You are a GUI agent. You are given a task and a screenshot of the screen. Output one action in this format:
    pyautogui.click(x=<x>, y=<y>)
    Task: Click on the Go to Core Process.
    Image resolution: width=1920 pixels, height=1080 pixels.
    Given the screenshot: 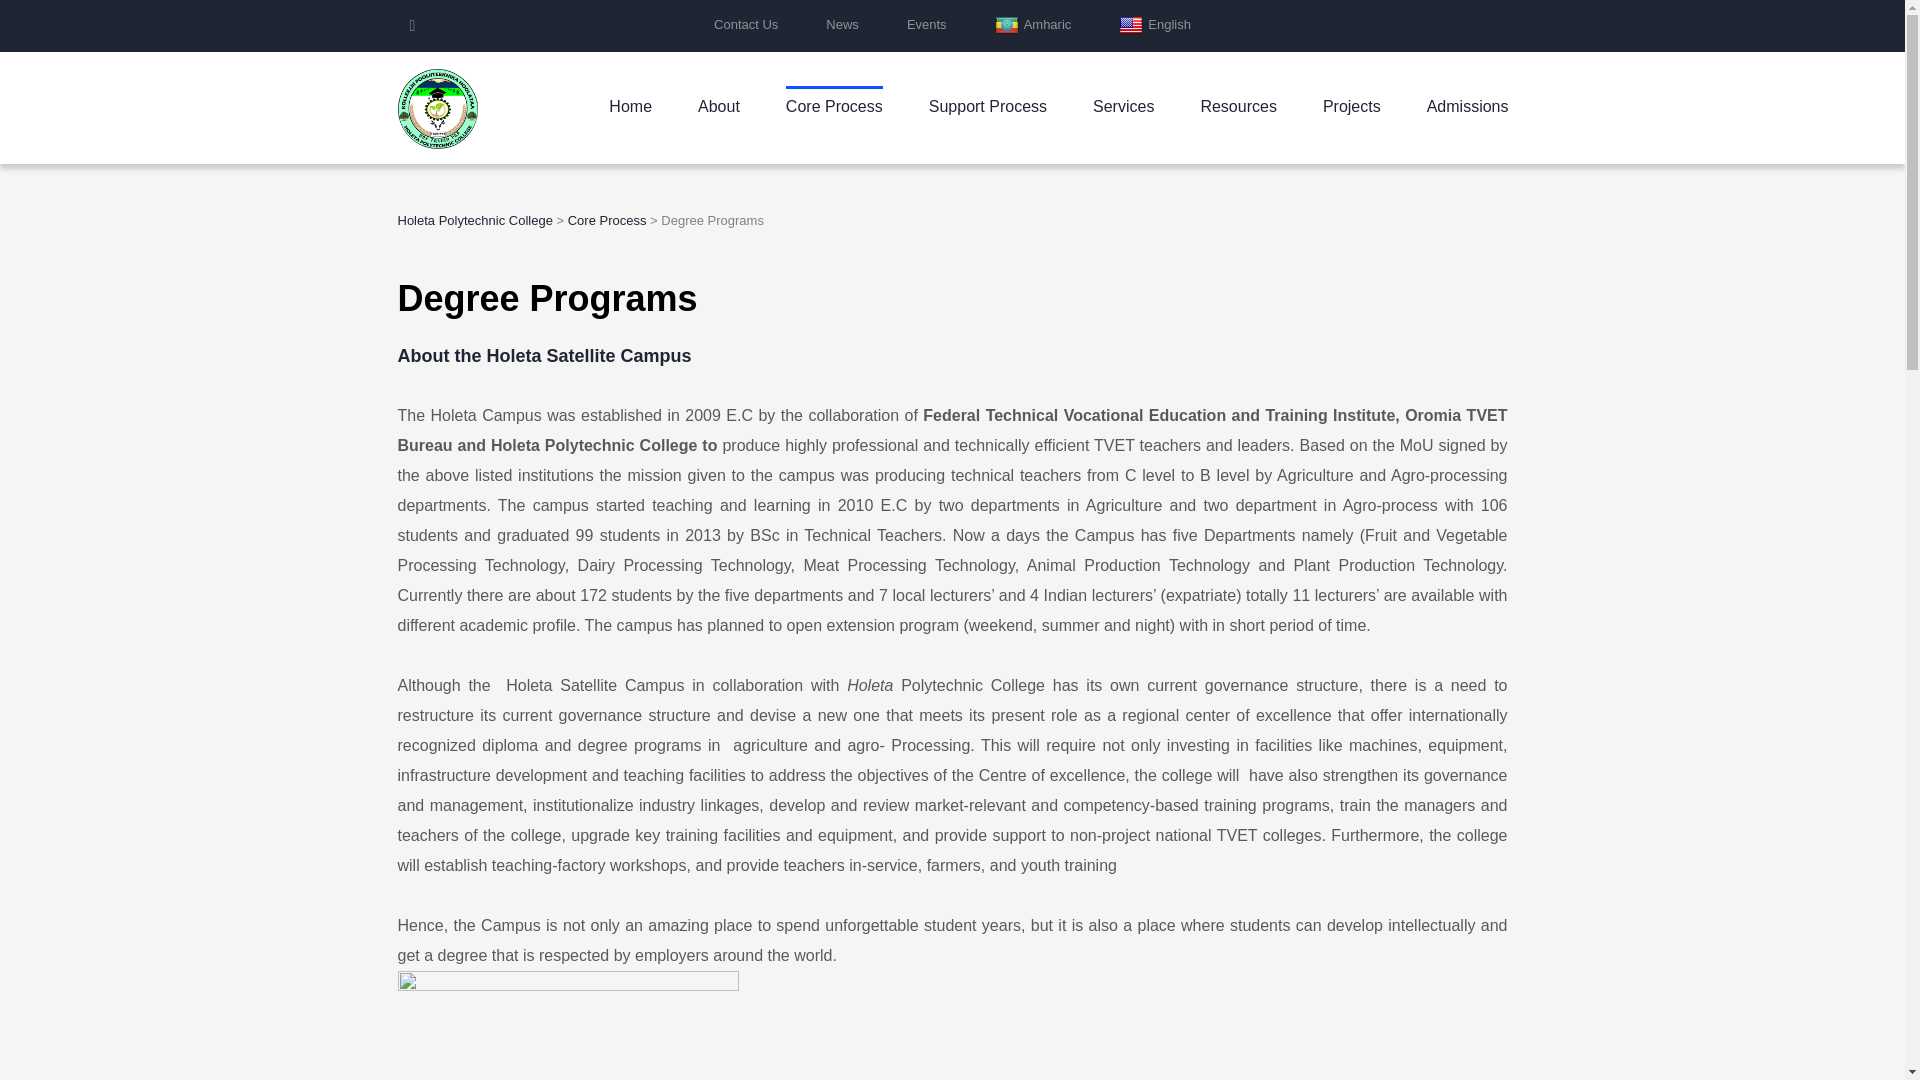 What is the action you would take?
    pyautogui.click(x=608, y=220)
    